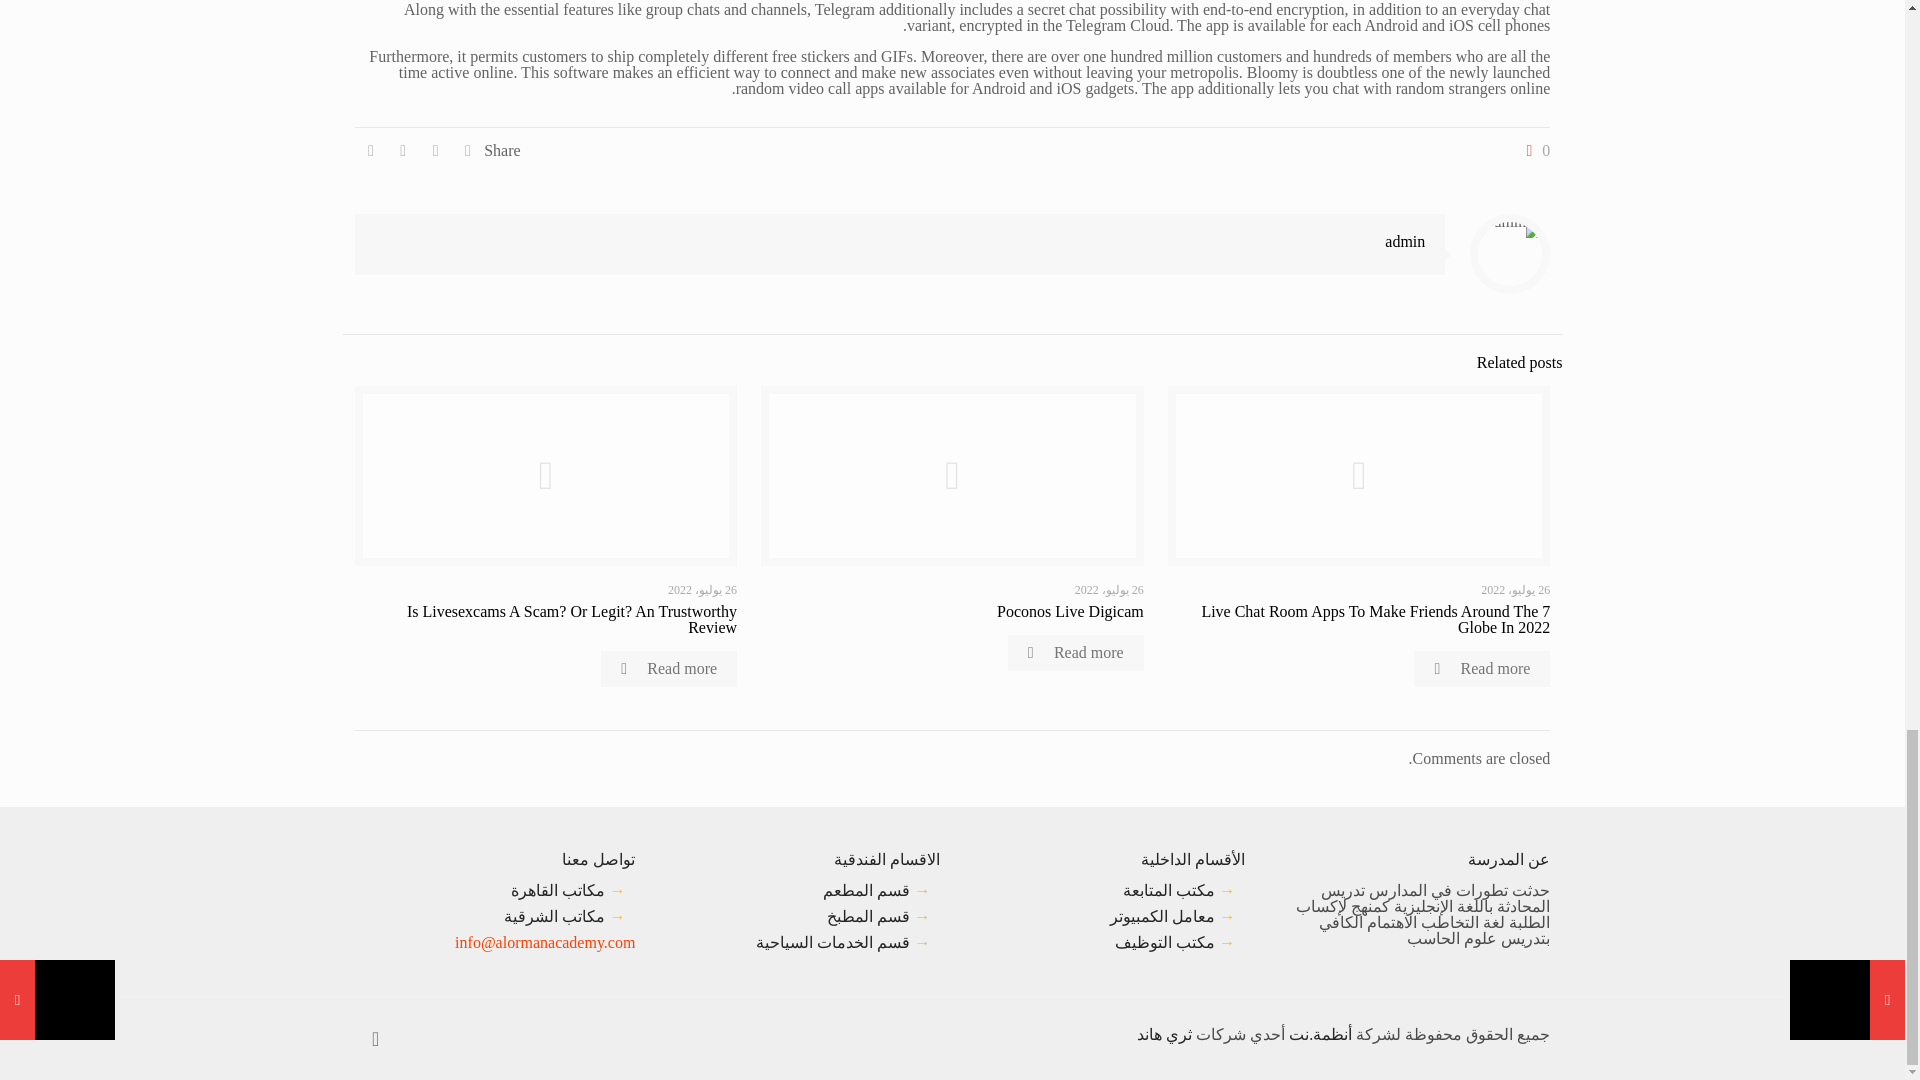 This screenshot has width=1920, height=1080. I want to click on admin, so click(1404, 241).